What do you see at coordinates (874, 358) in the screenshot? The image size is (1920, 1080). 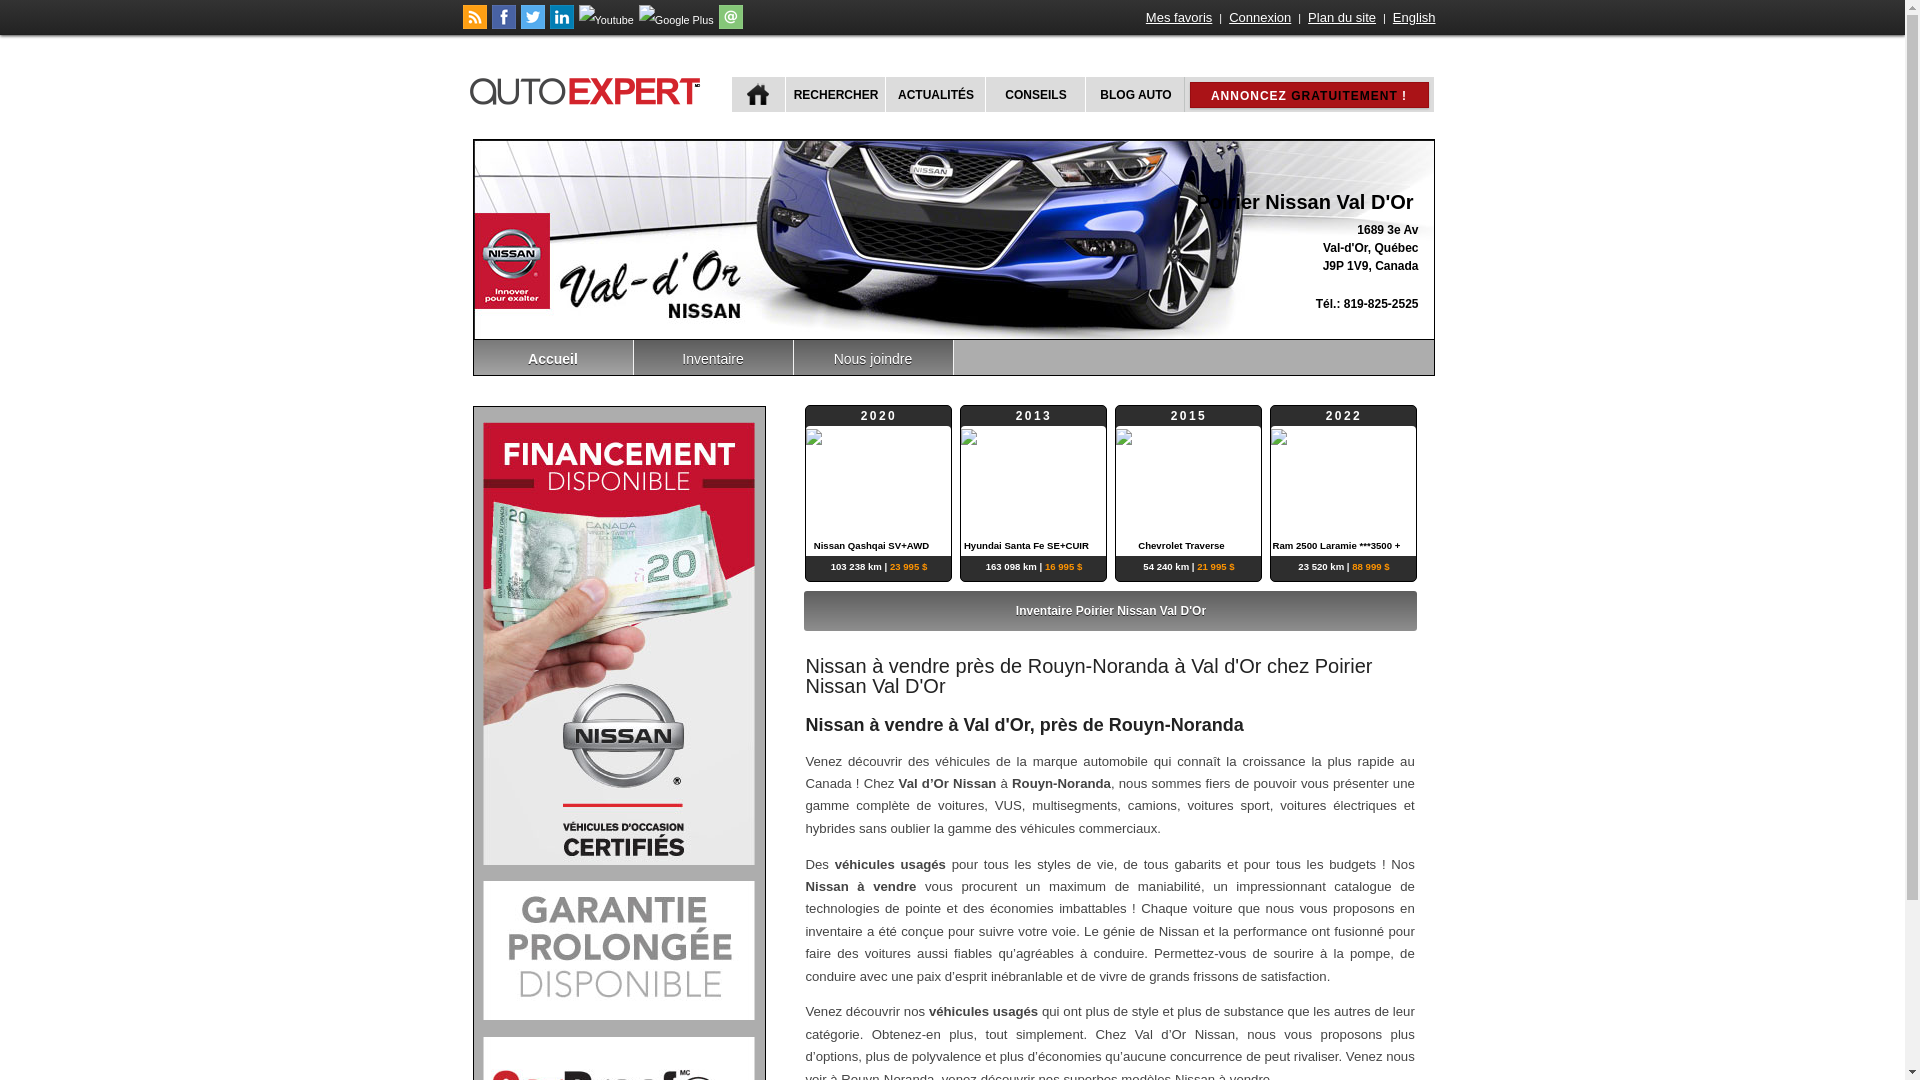 I see `Nous joindre` at bounding box center [874, 358].